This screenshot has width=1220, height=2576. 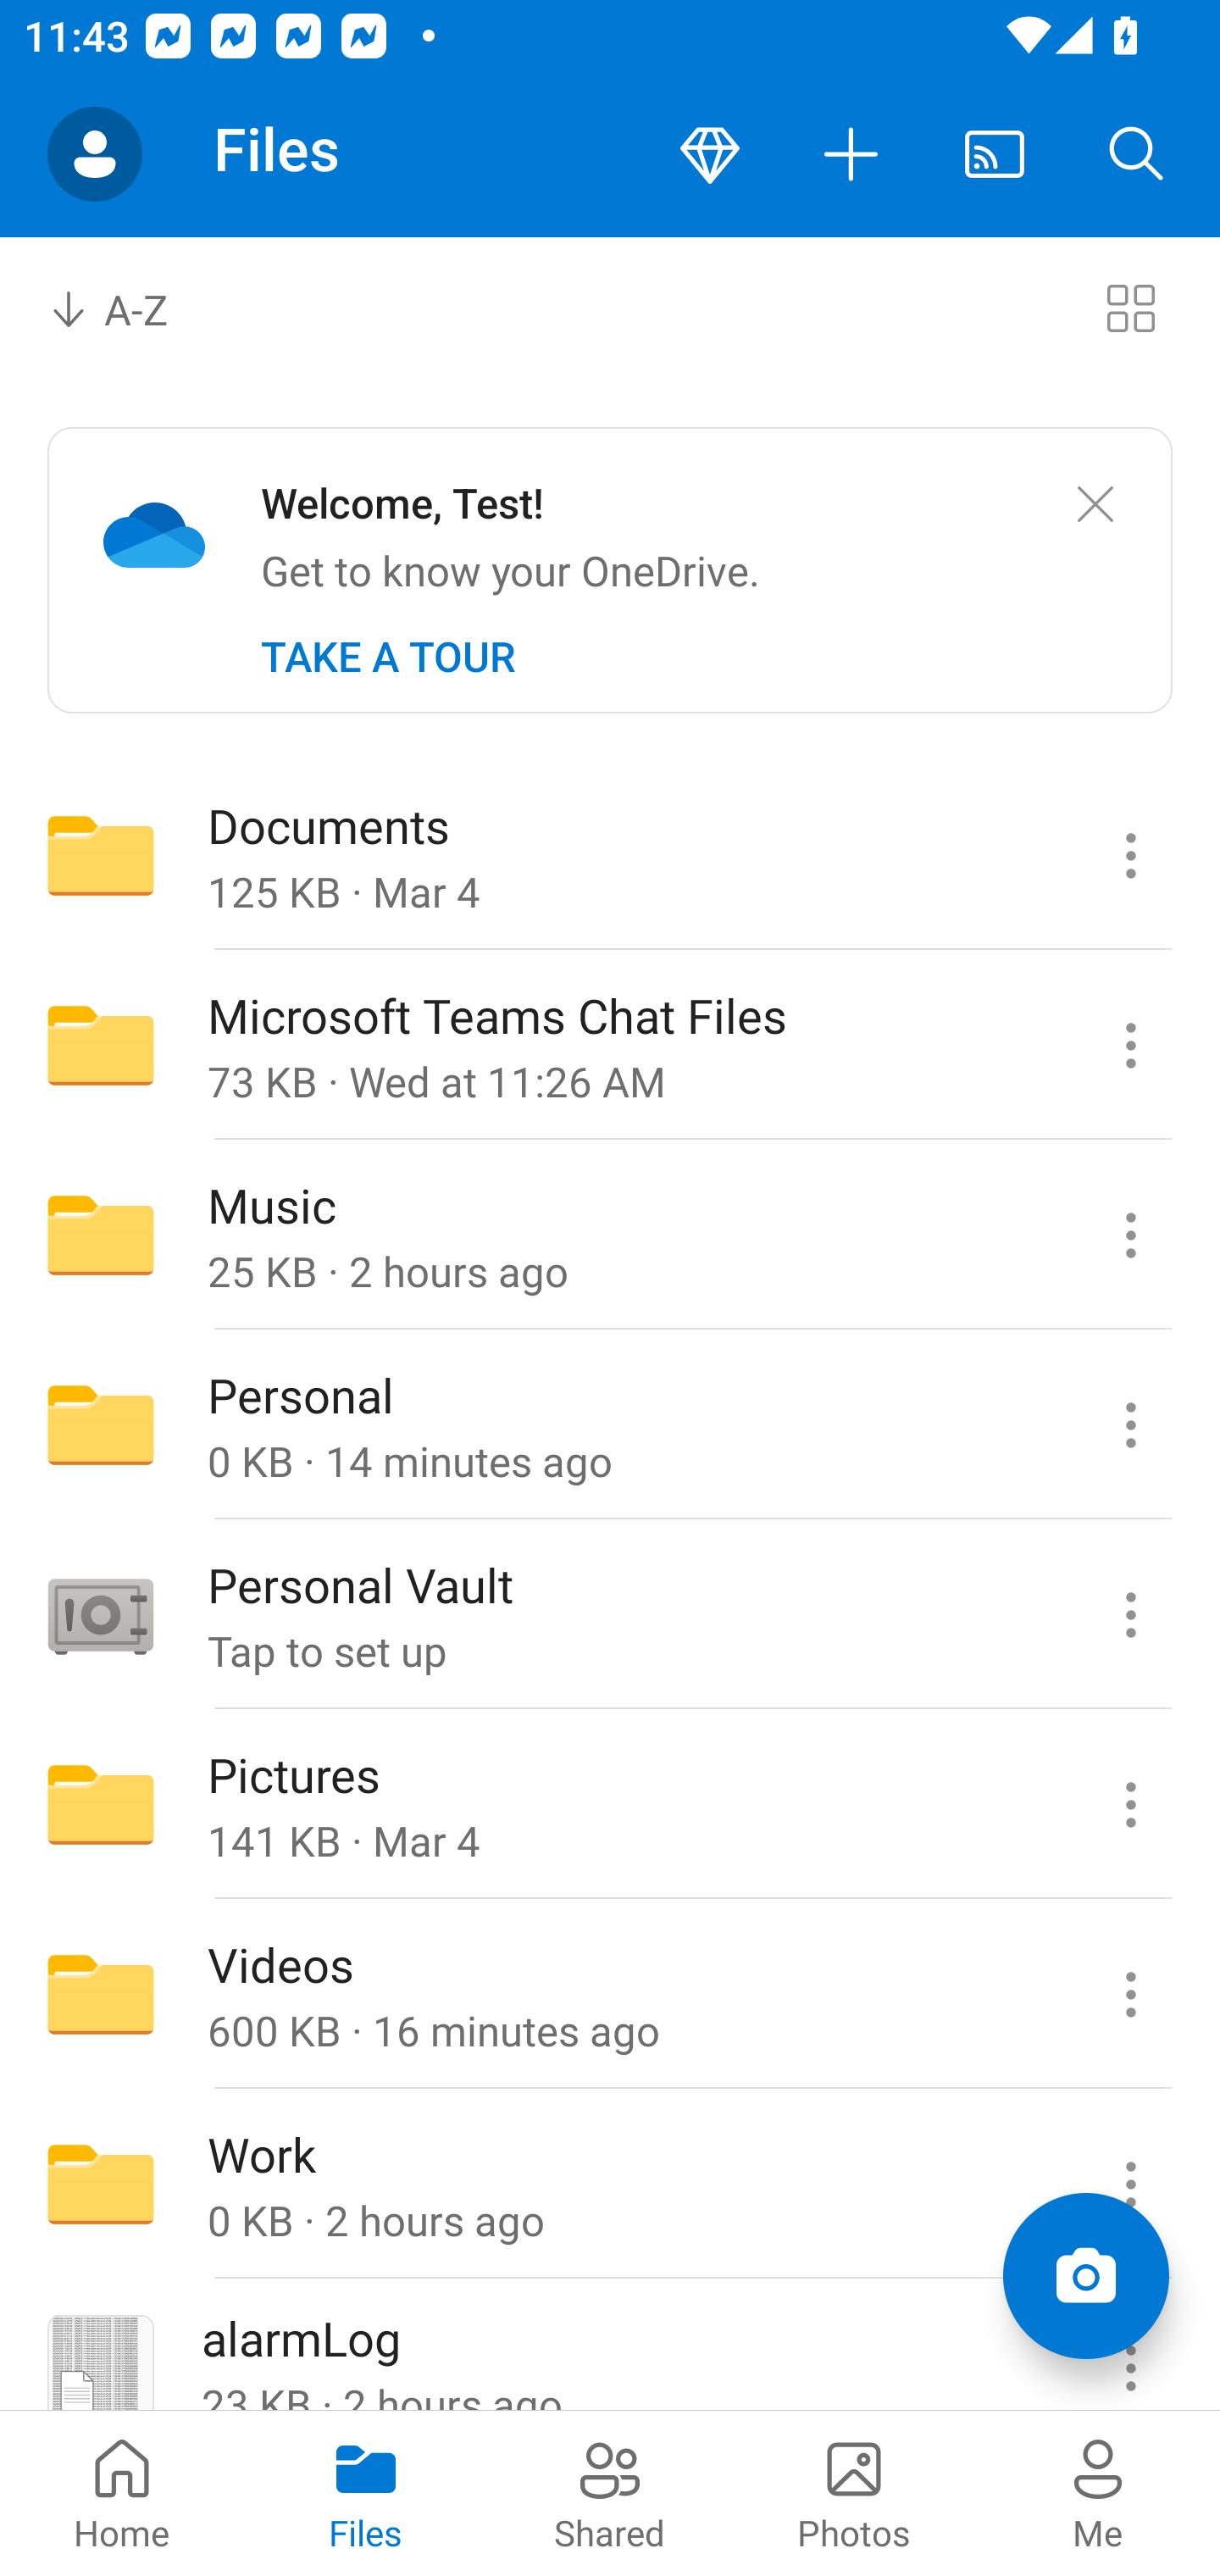 What do you see at coordinates (95, 154) in the screenshot?
I see `Account switcher` at bounding box center [95, 154].